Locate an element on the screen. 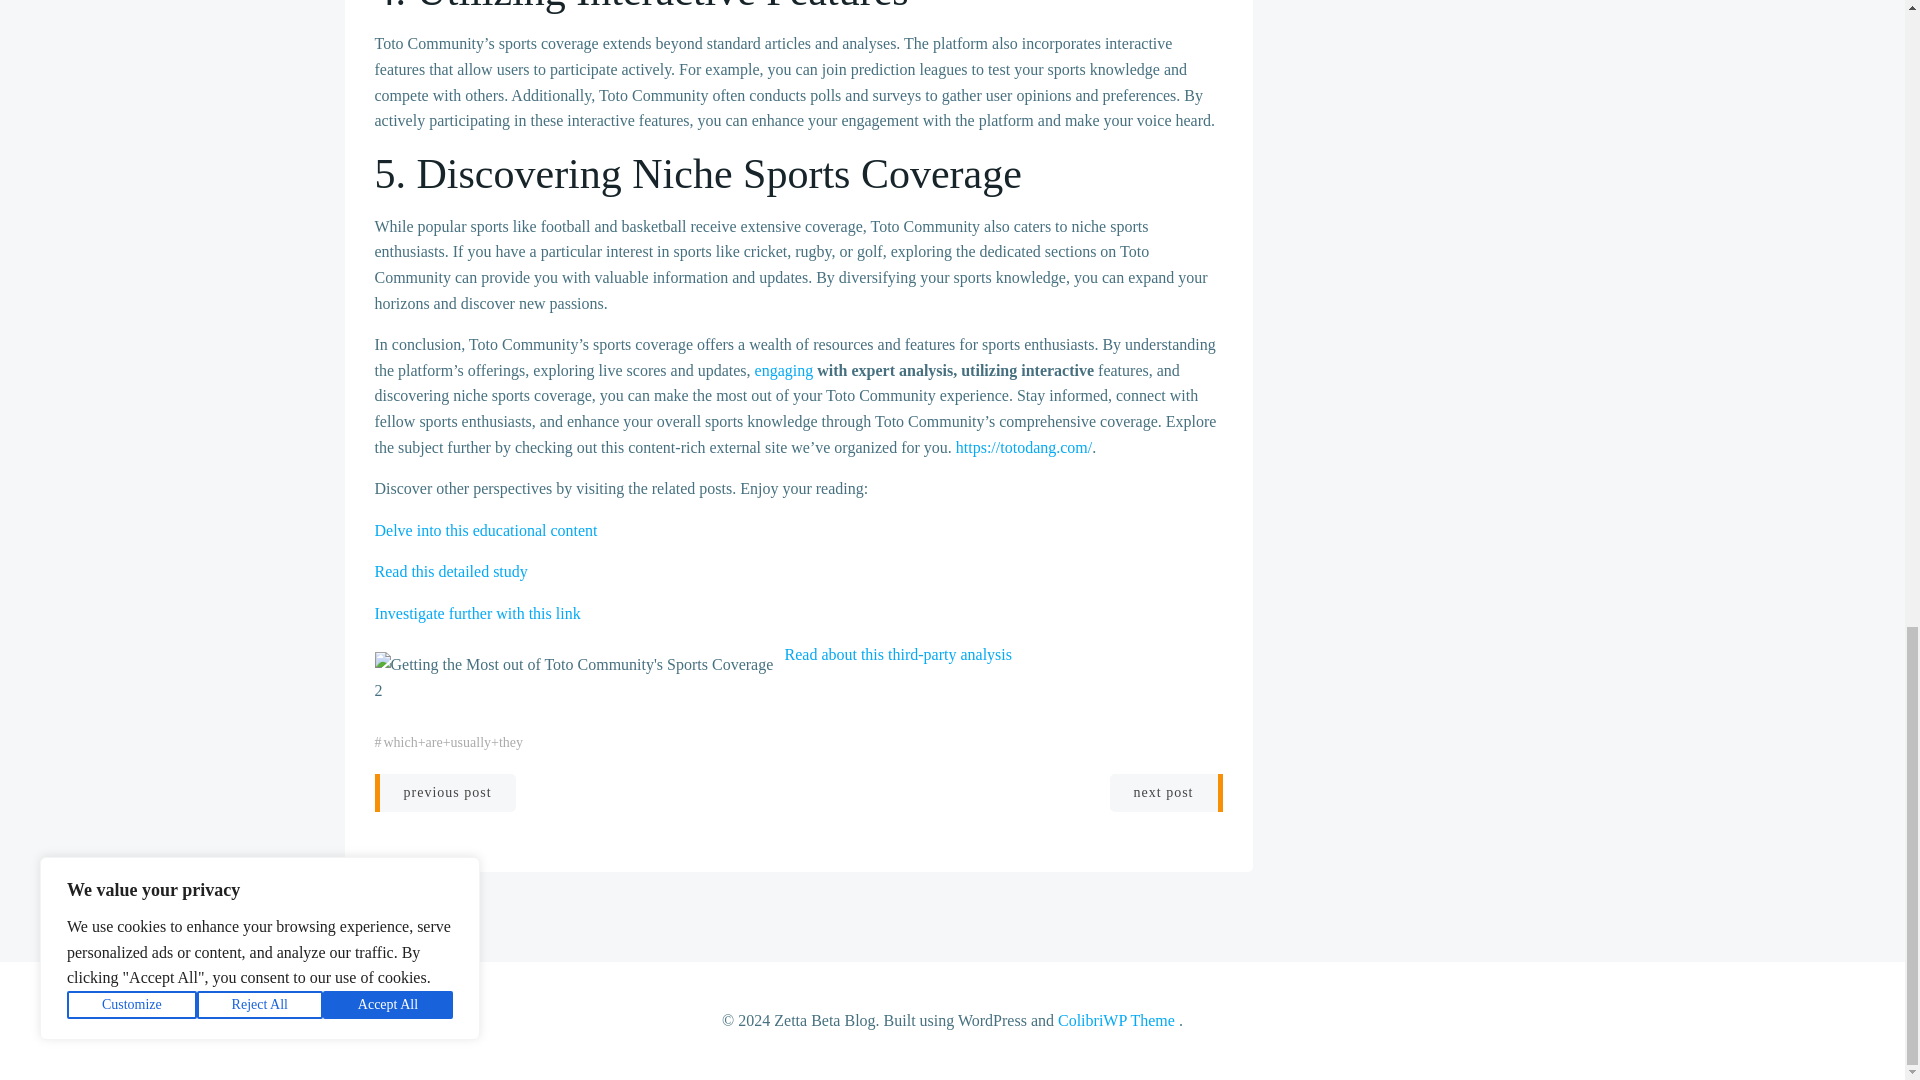 This screenshot has height=1080, width=1920. Read this detailed study is located at coordinates (450, 570).